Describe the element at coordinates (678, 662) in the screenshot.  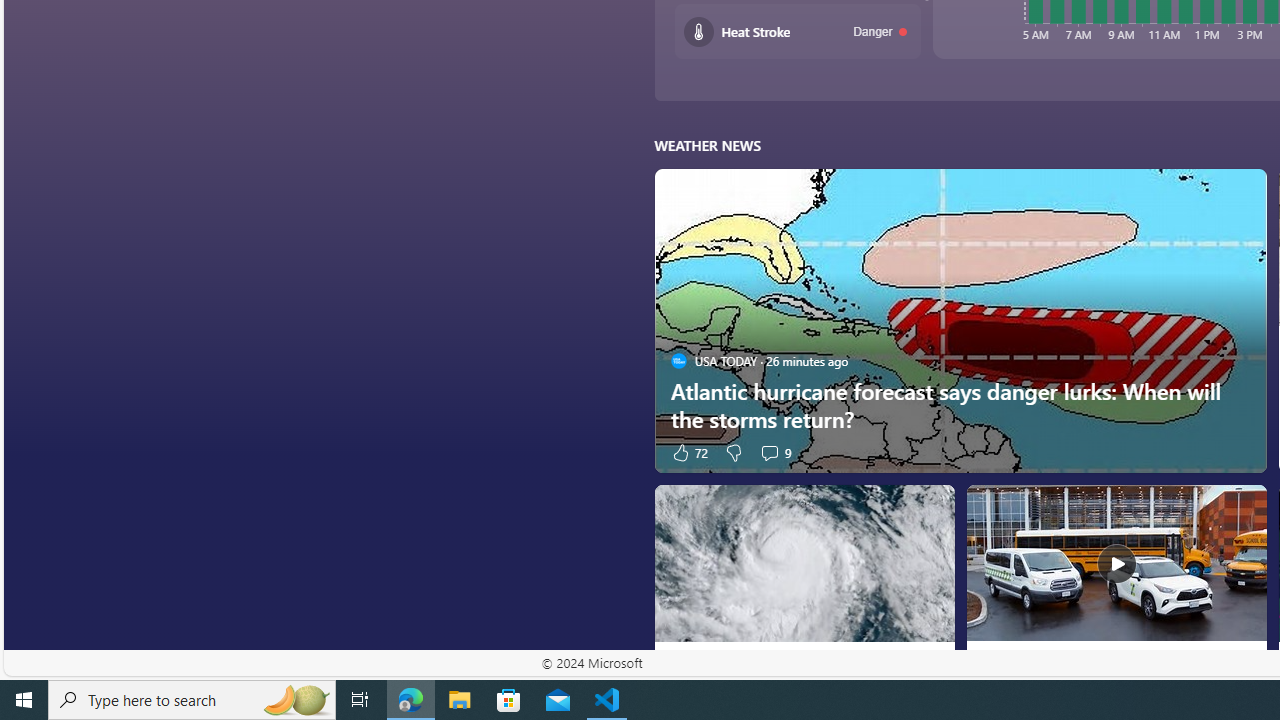
I see `USA TODAY` at that location.